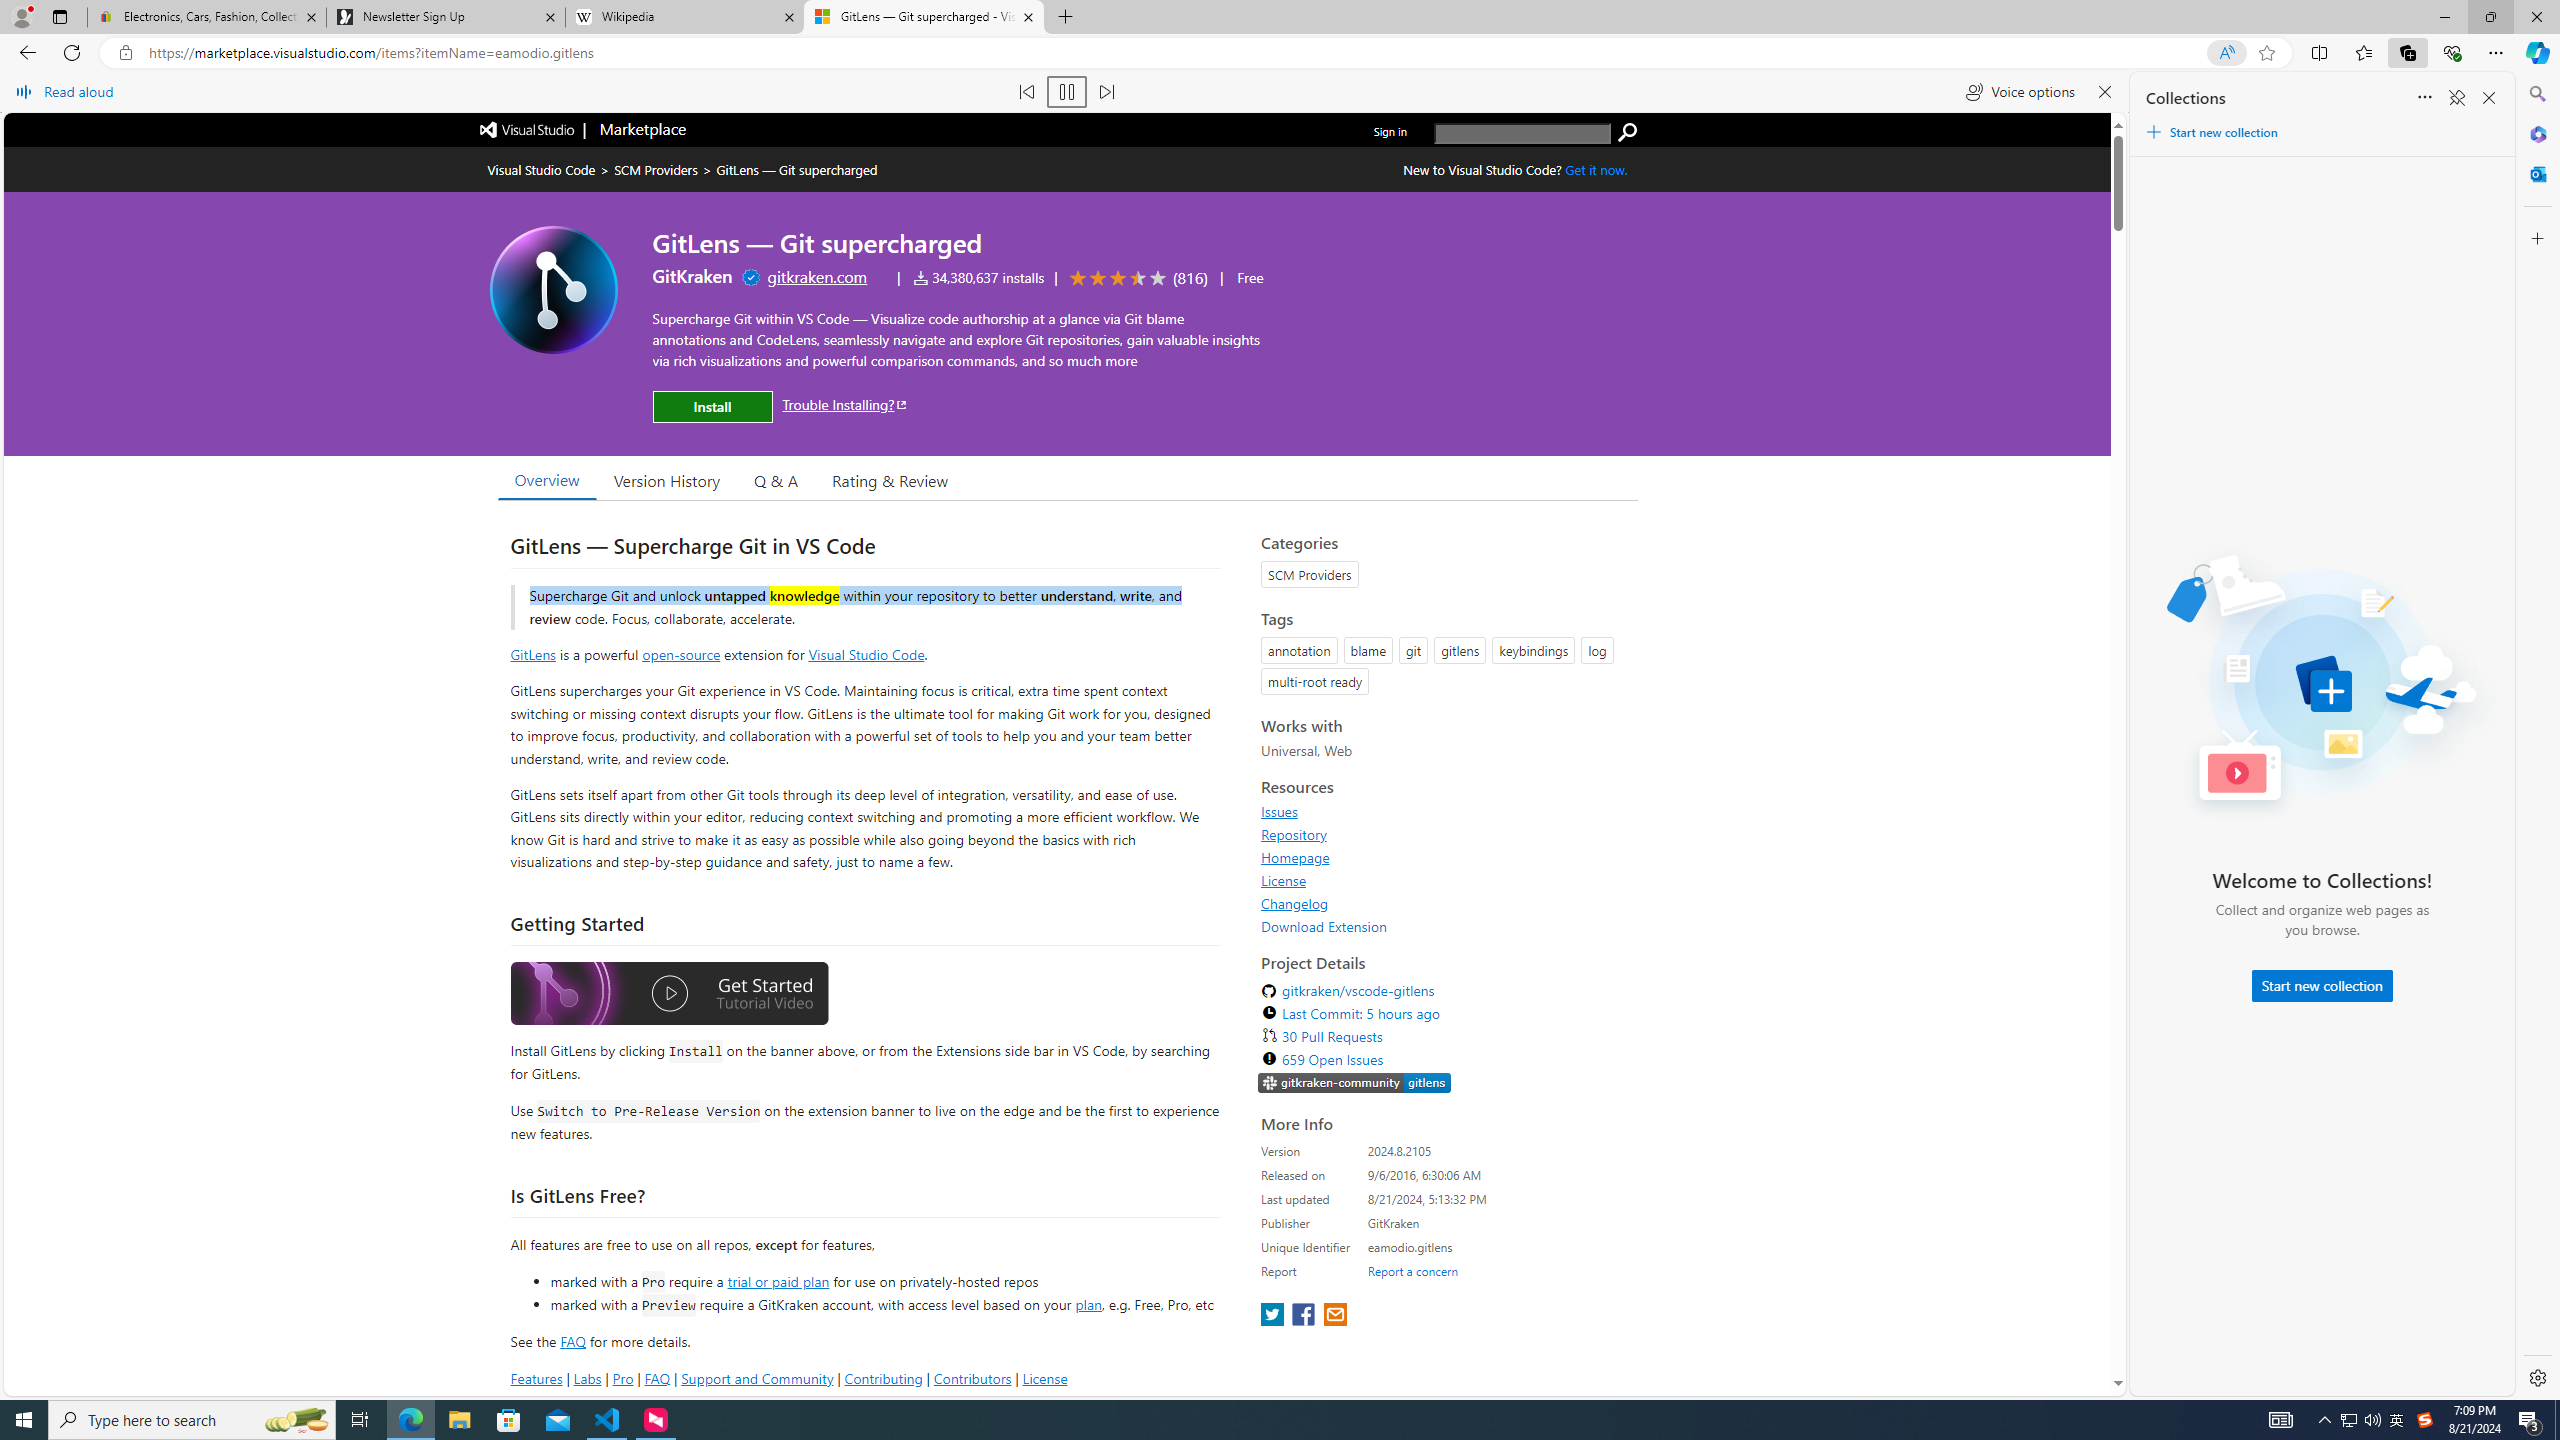 Image resolution: width=2560 pixels, height=1440 pixels. Describe the element at coordinates (776, 479) in the screenshot. I see `Q & A` at that location.